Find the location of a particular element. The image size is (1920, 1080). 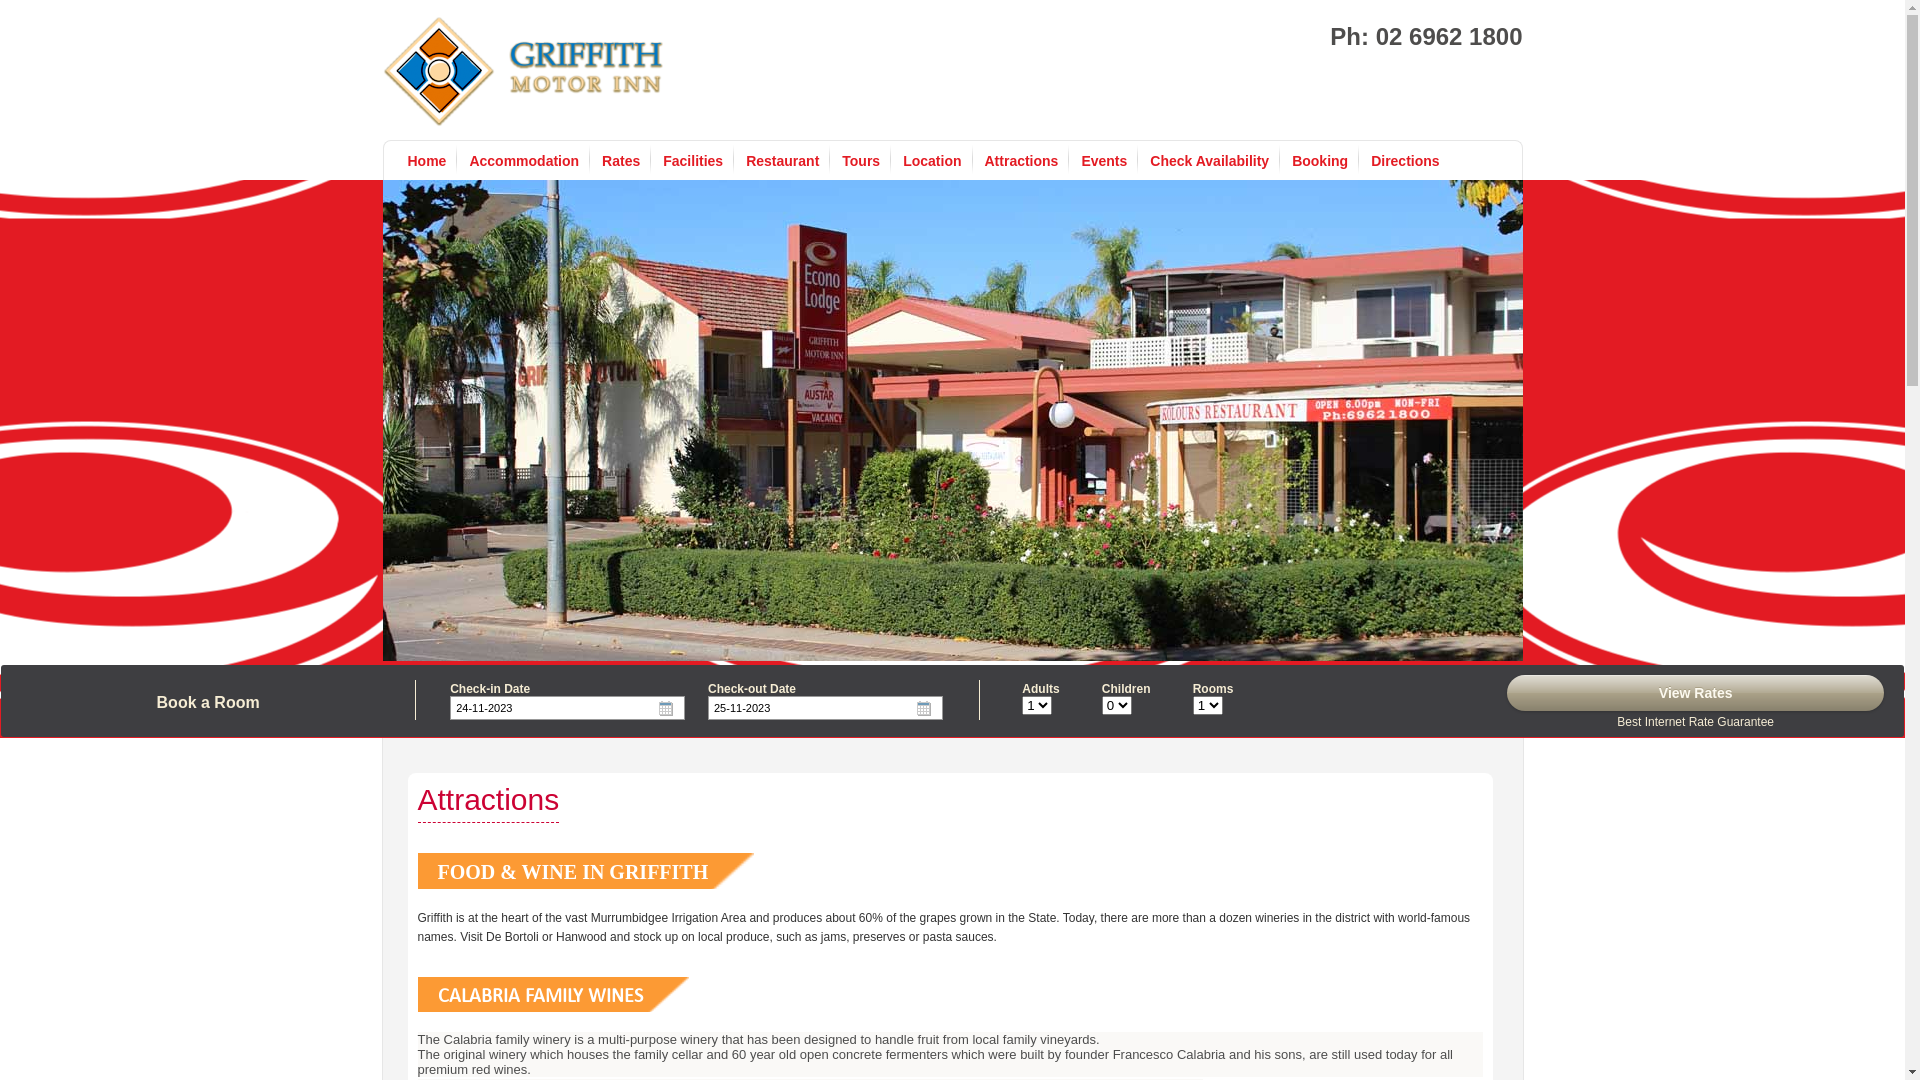

Home is located at coordinates (428, 161).